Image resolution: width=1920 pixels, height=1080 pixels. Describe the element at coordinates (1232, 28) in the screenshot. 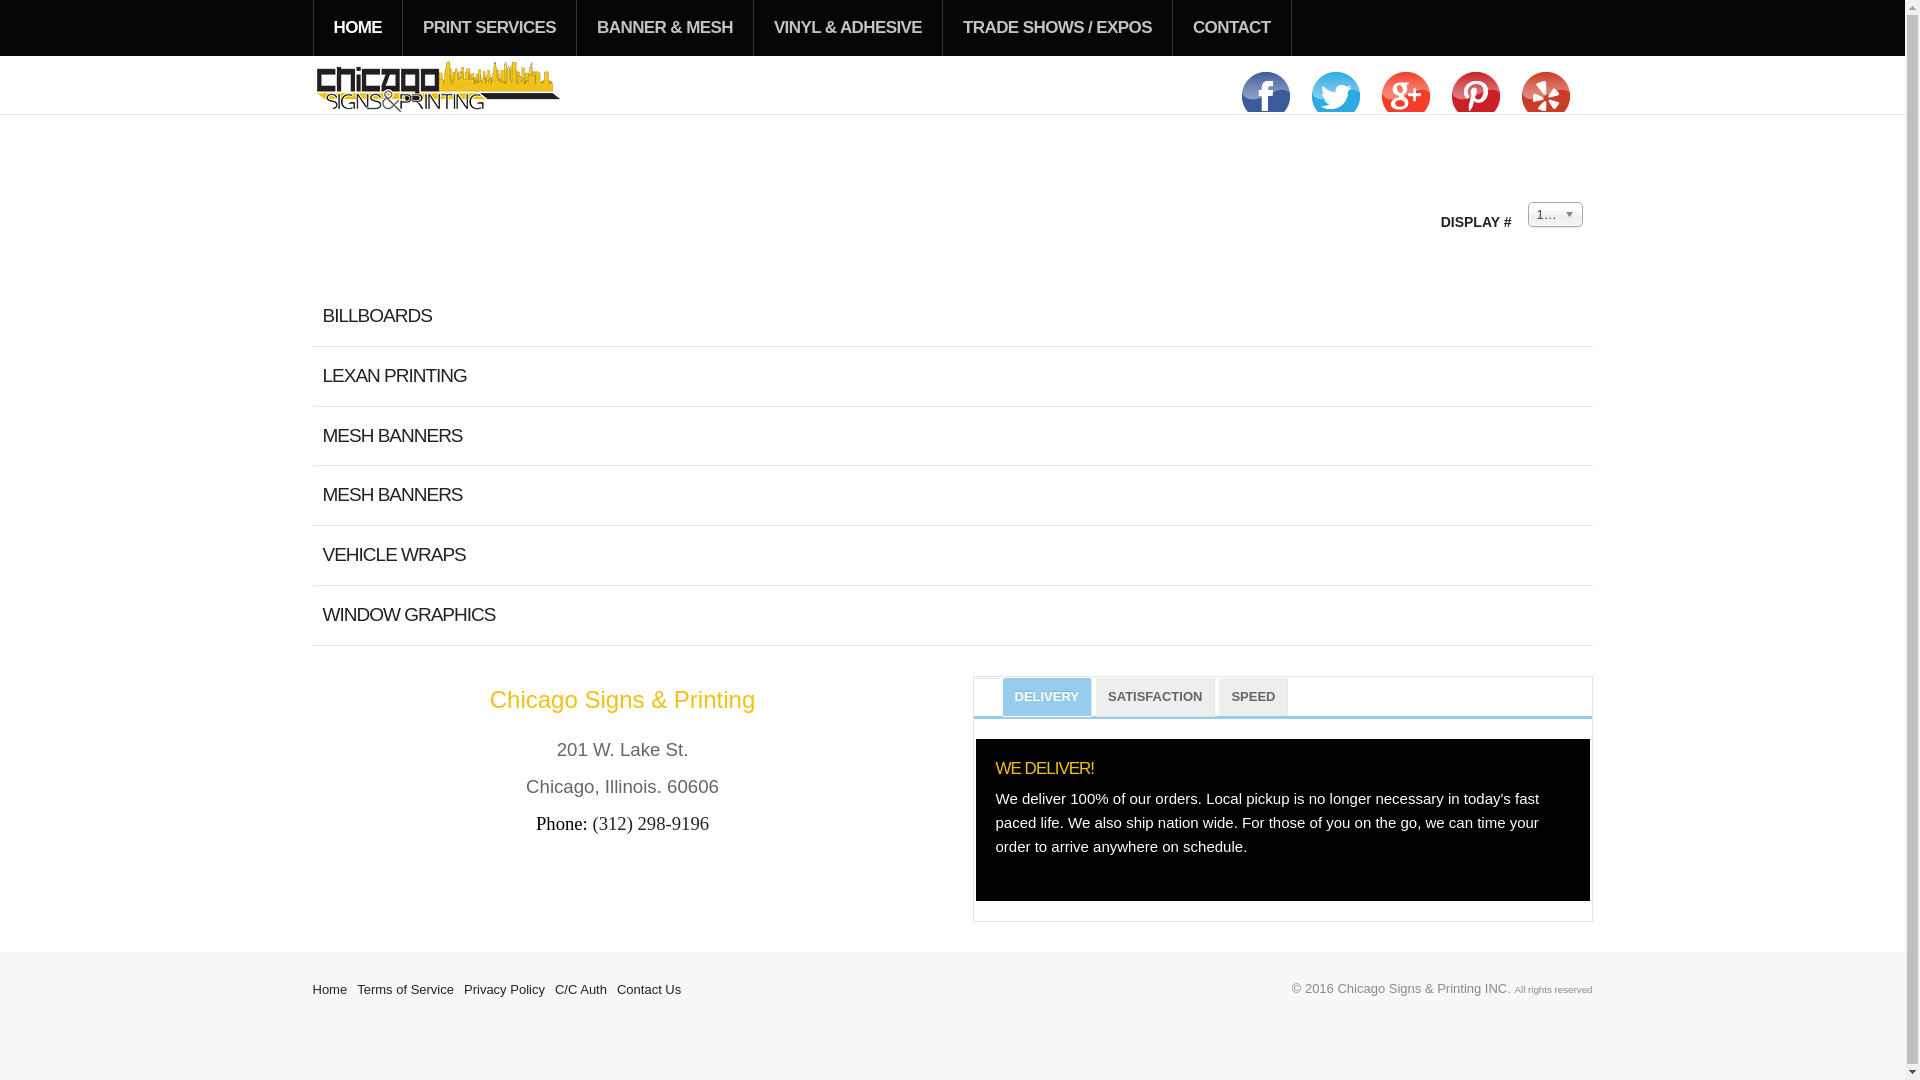

I see `CONTACT` at that location.